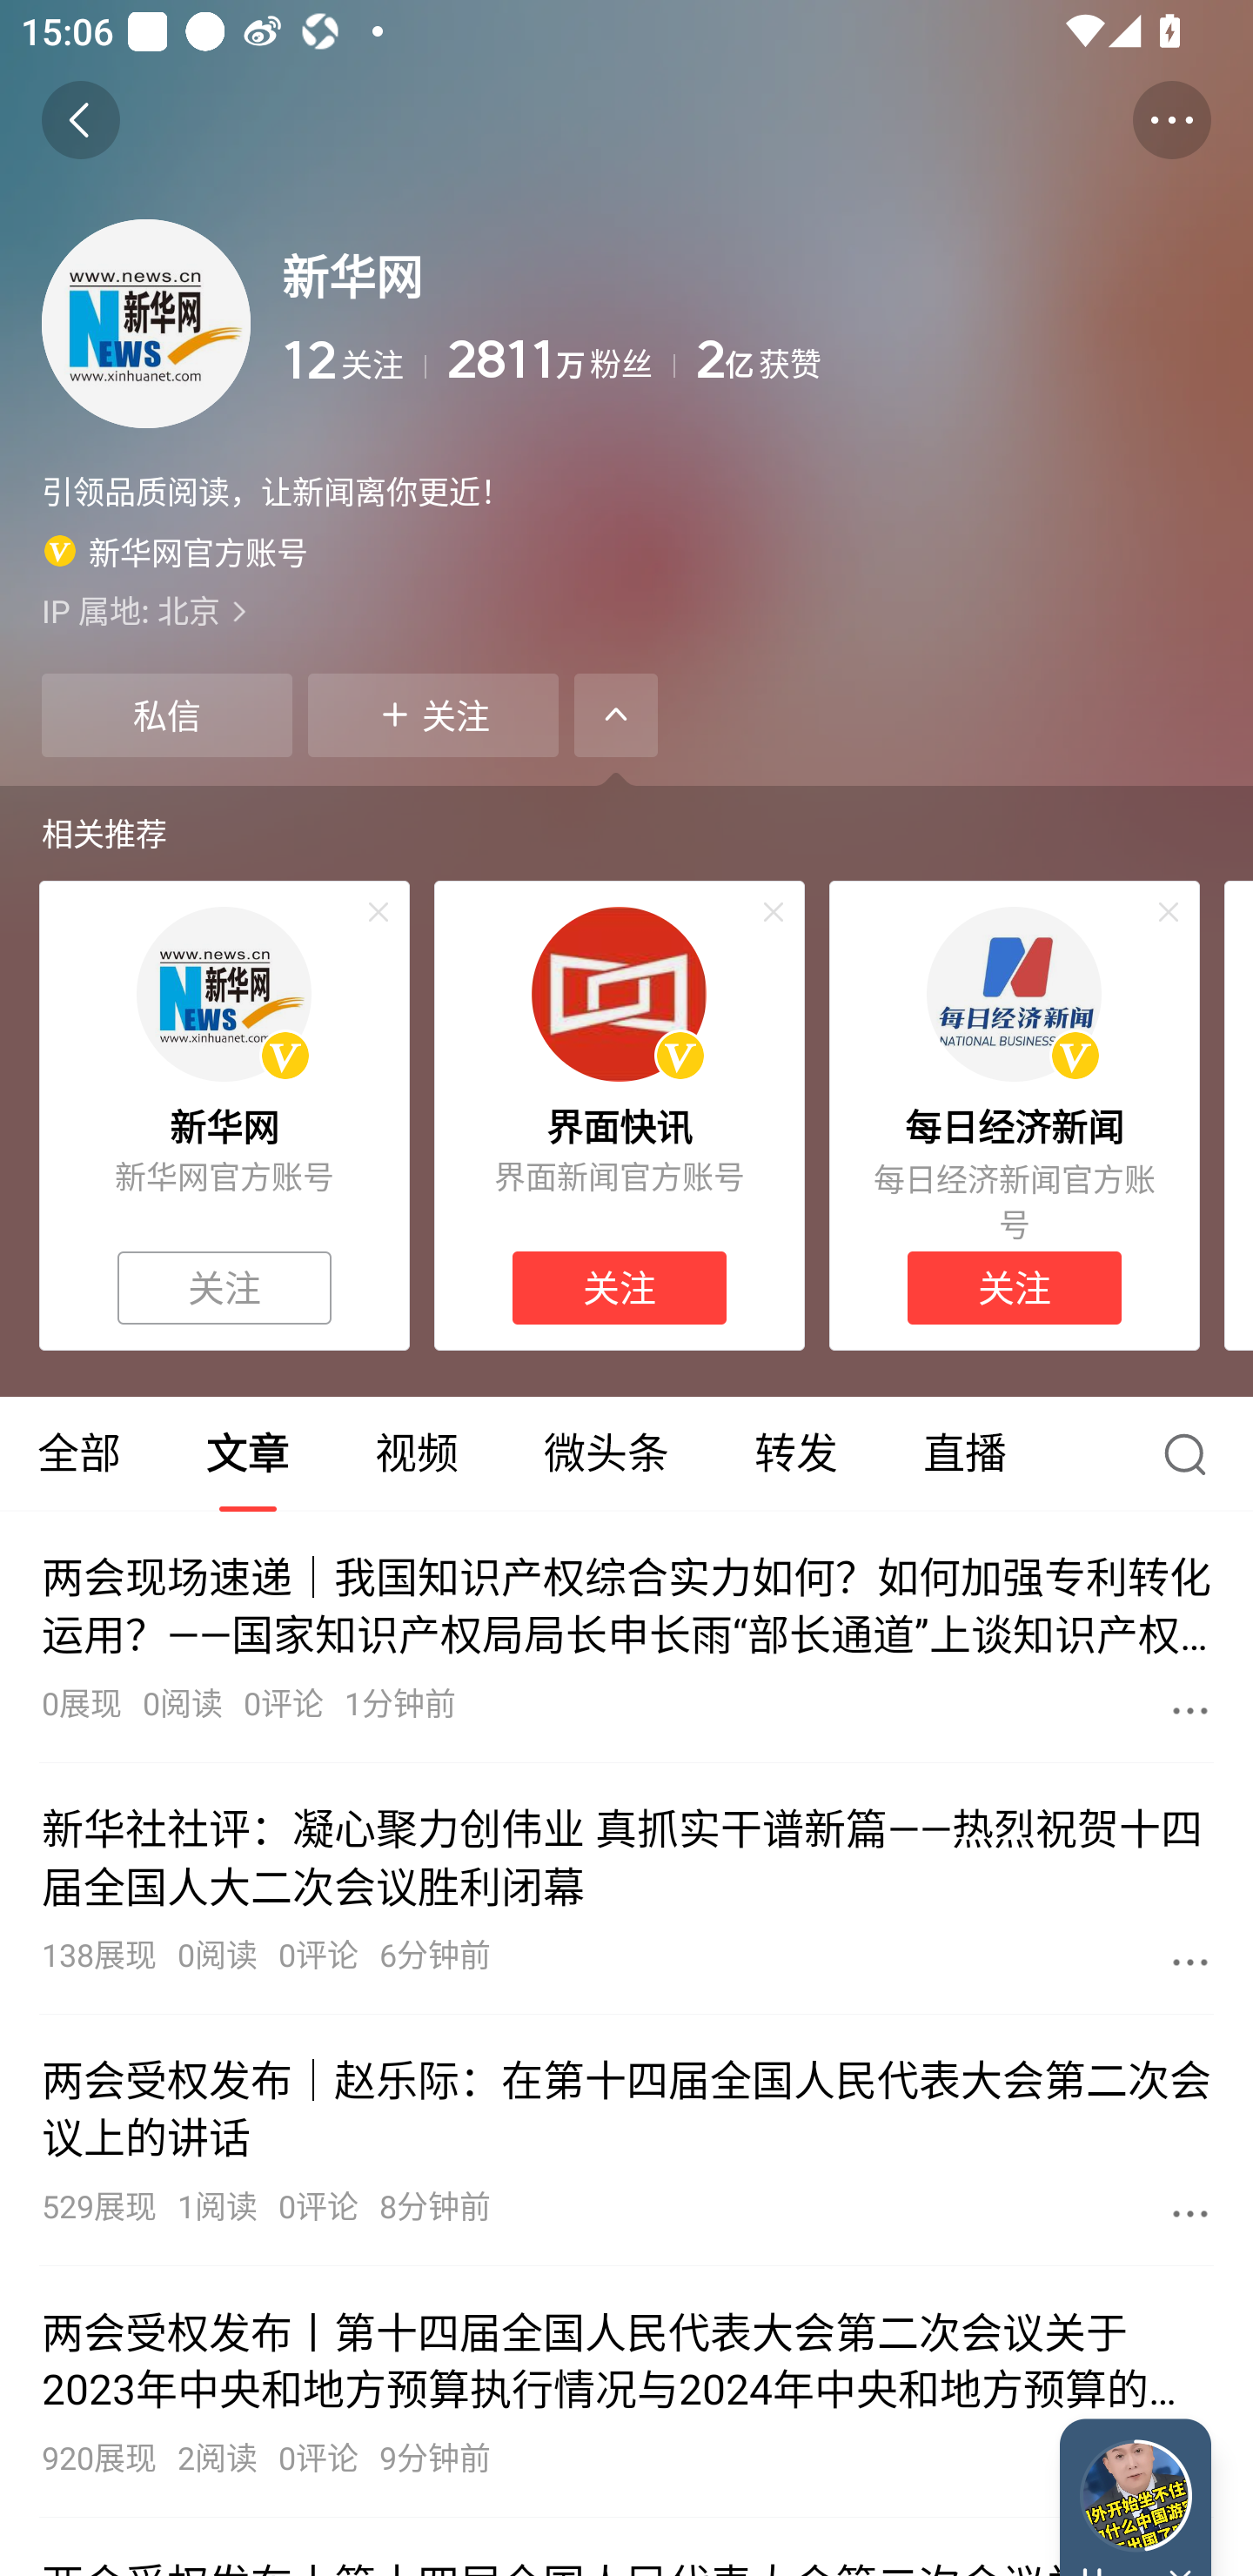 Image resolution: width=1253 pixels, height=2576 pixels. Describe the element at coordinates (560, 360) in the screenshot. I see `2811万 粉丝` at that location.